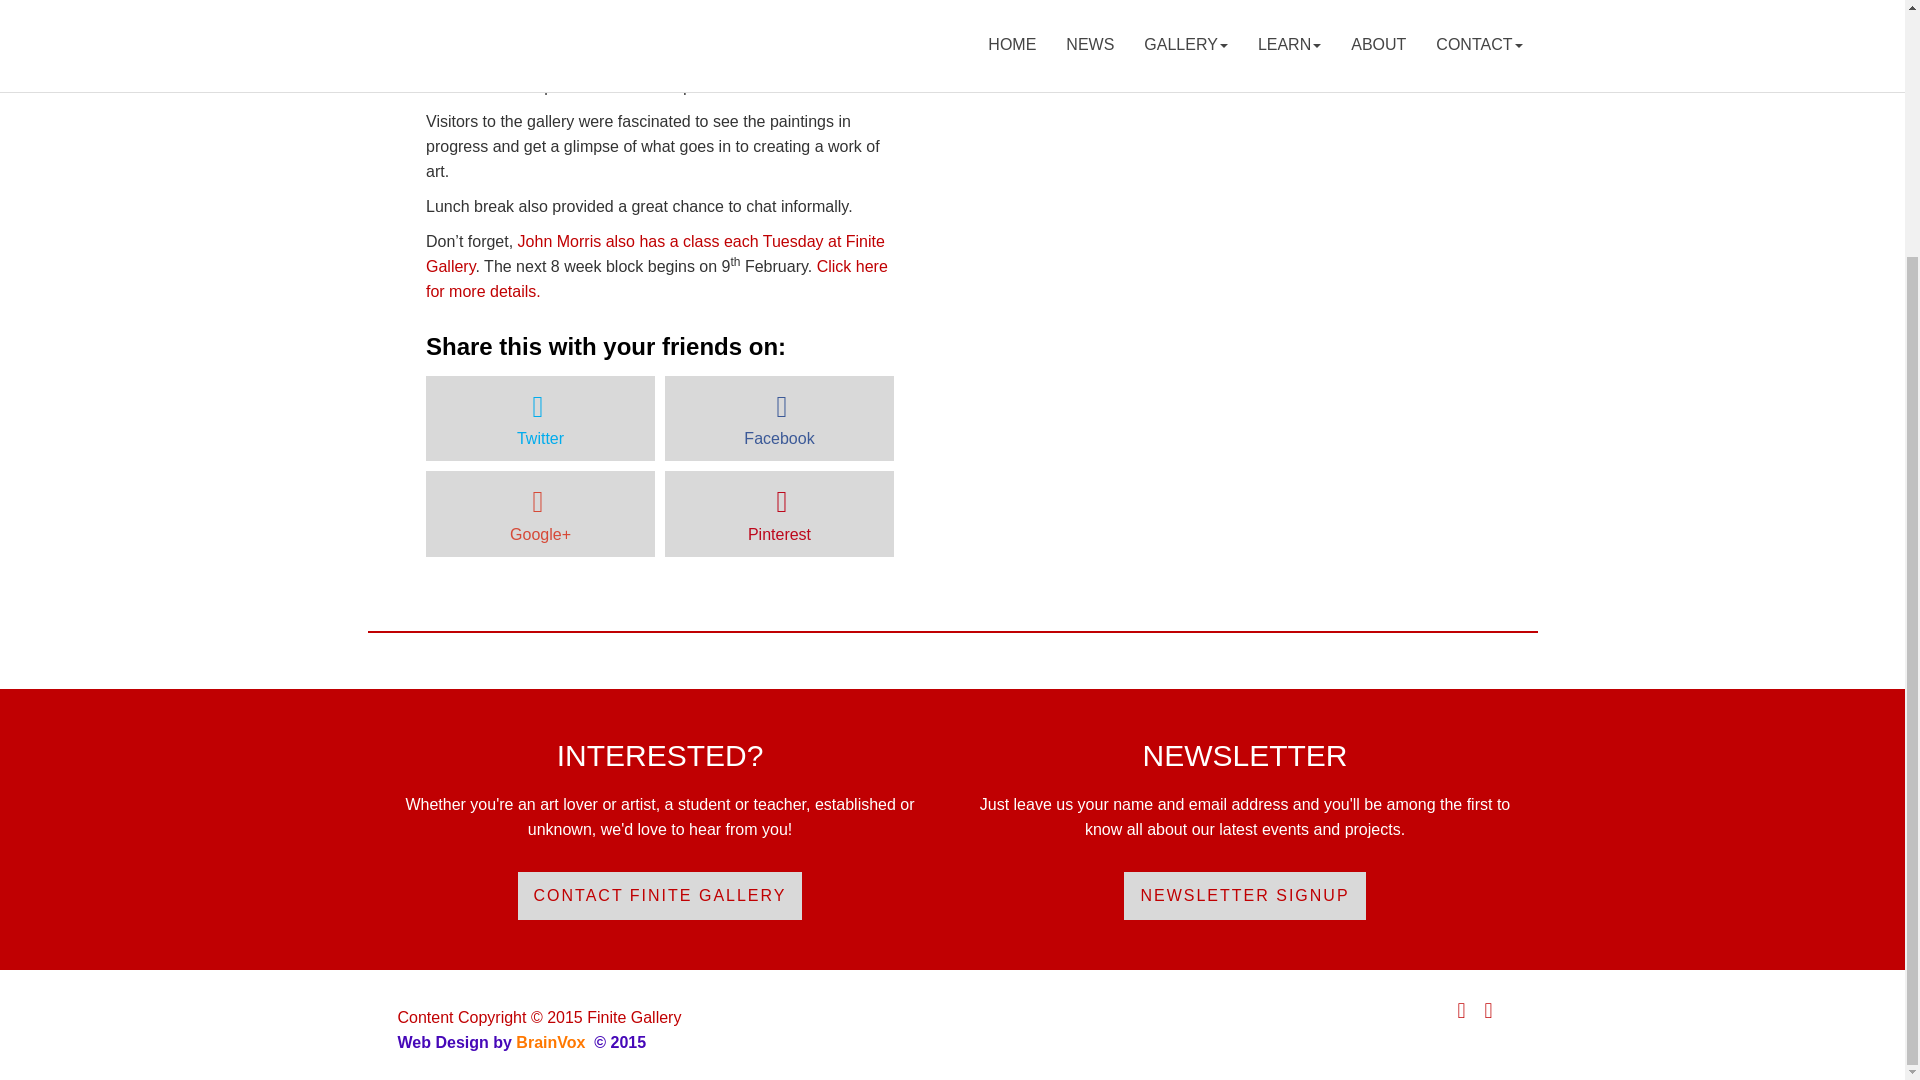 Image resolution: width=1920 pixels, height=1080 pixels. I want to click on CONTACT FINITE GALLERY, so click(660, 896).